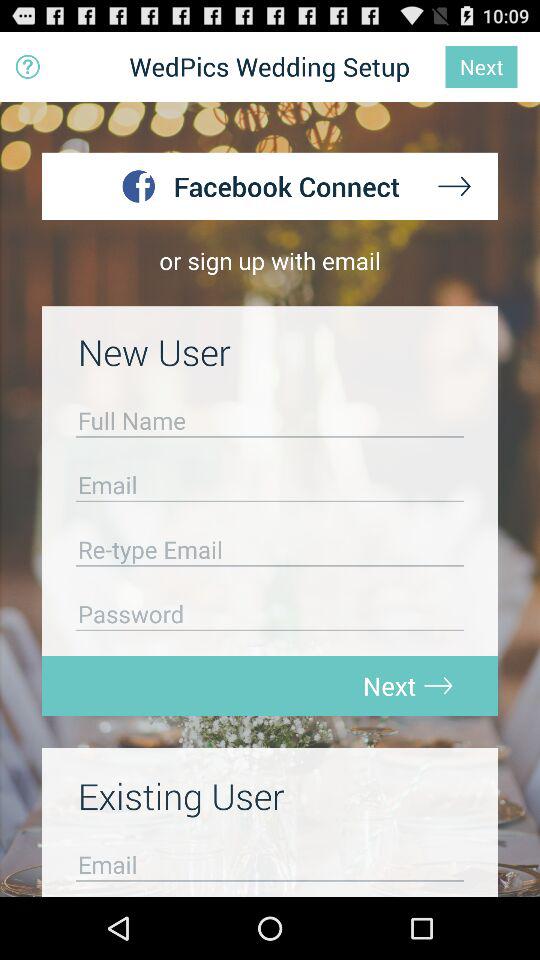 The height and width of the screenshot is (960, 540). What do you see at coordinates (270, 620) in the screenshot?
I see `click on password` at bounding box center [270, 620].